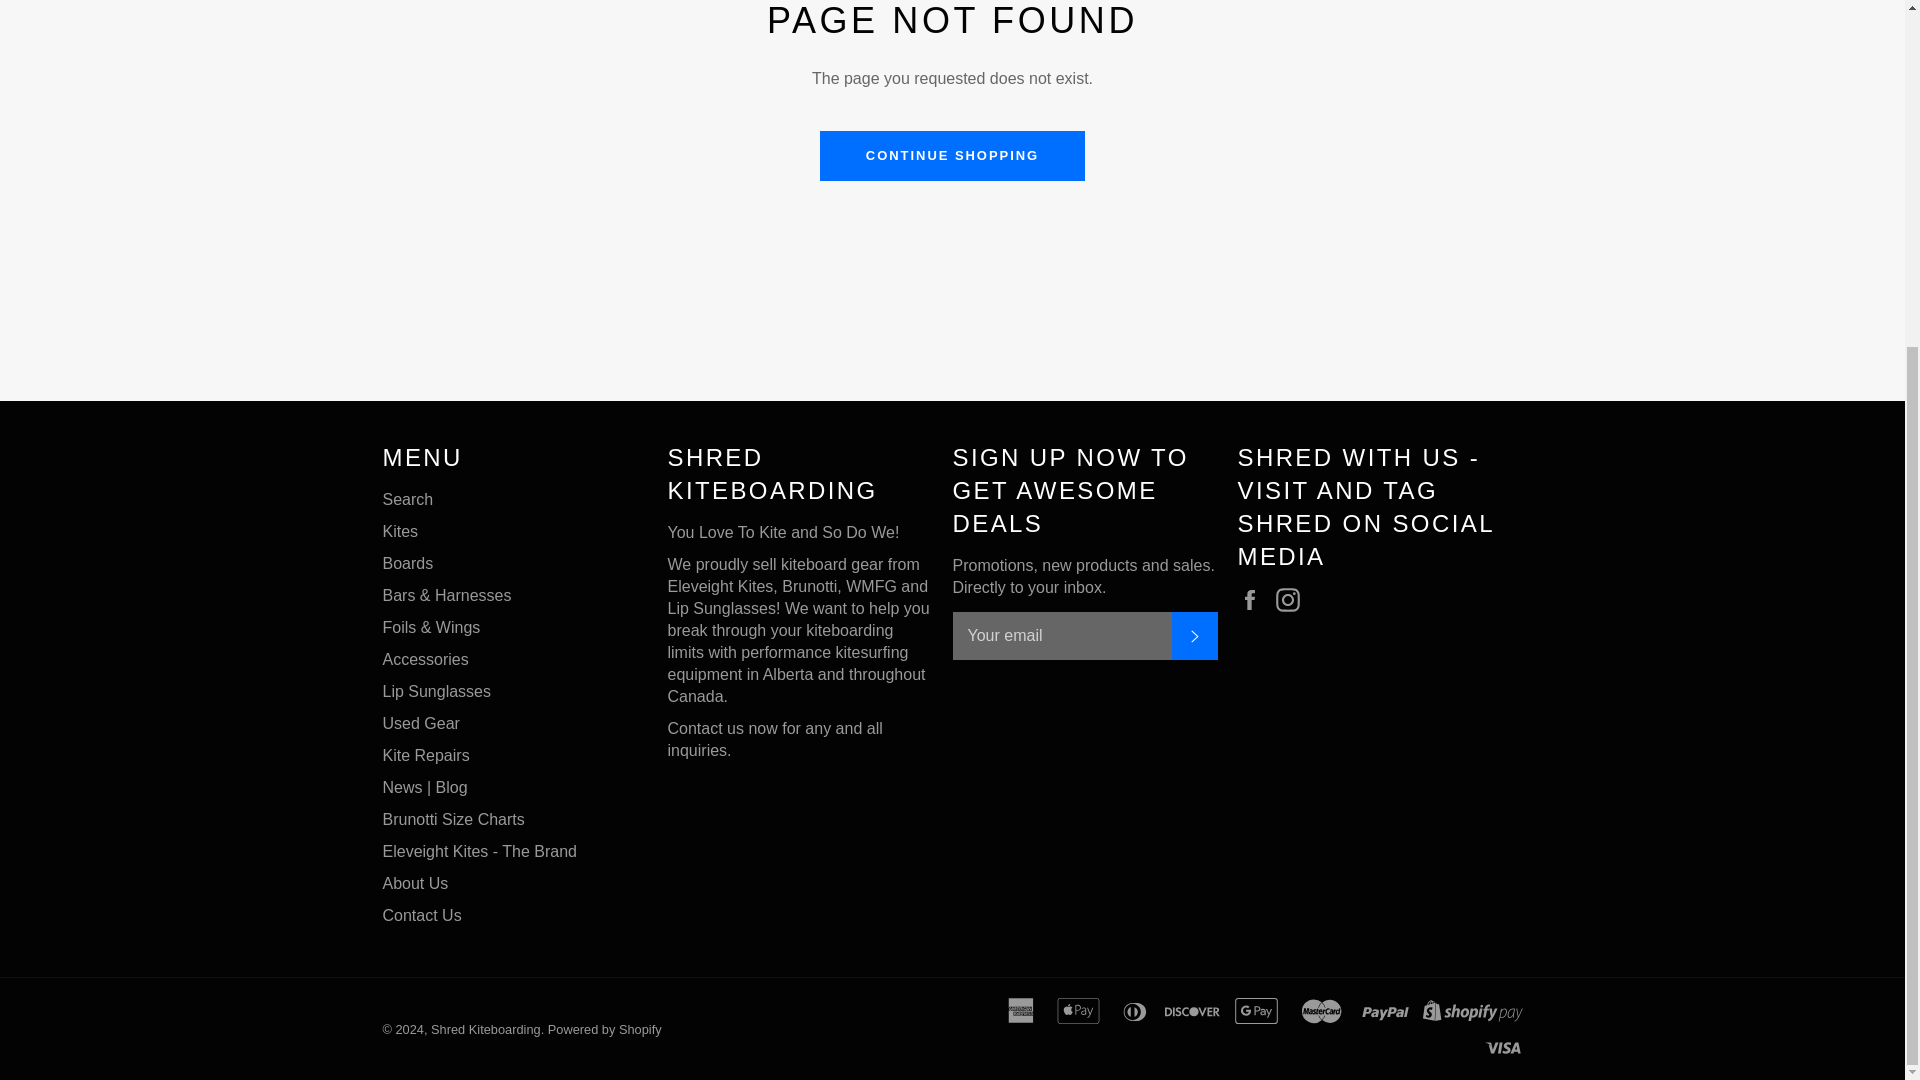 The width and height of the screenshot is (1920, 1080). What do you see at coordinates (1254, 600) in the screenshot?
I see `Shred Kiteboarding on Facebook` at bounding box center [1254, 600].